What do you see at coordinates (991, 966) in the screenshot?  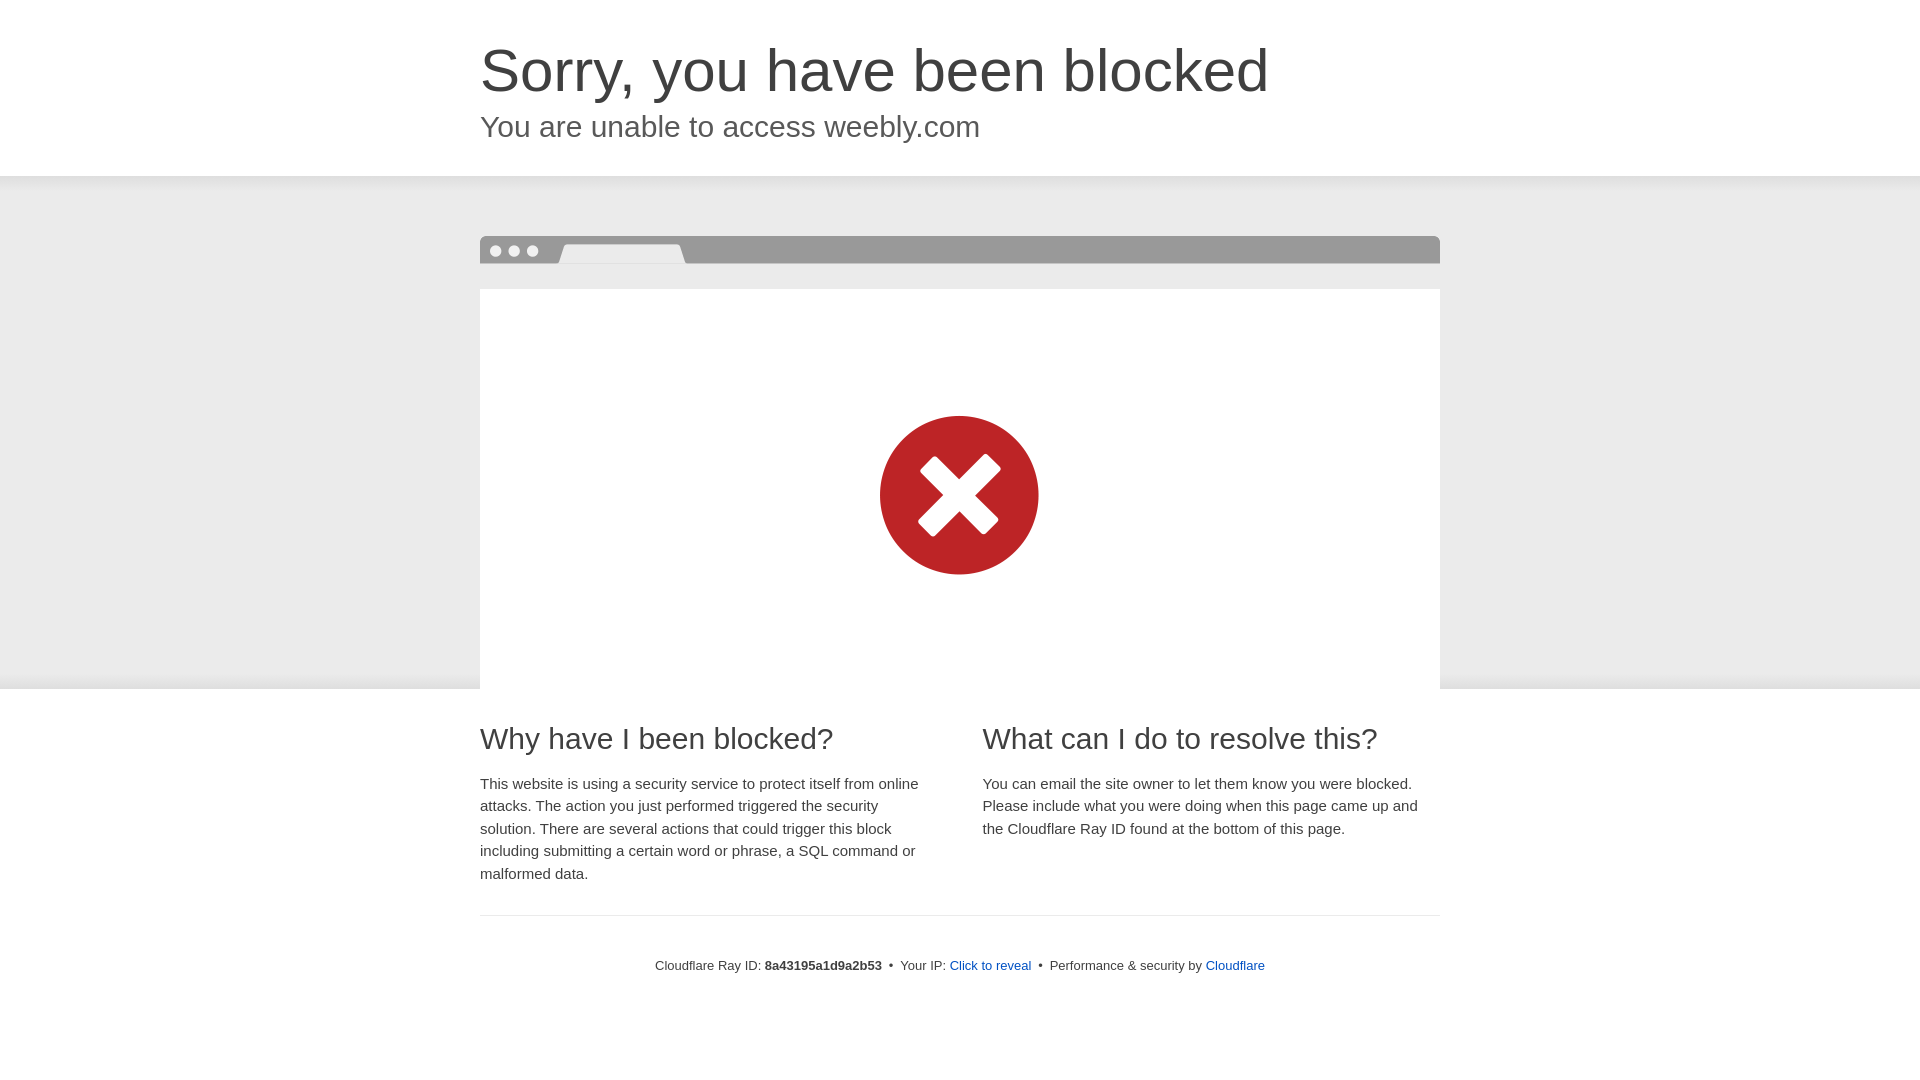 I see `Click to reveal` at bounding box center [991, 966].